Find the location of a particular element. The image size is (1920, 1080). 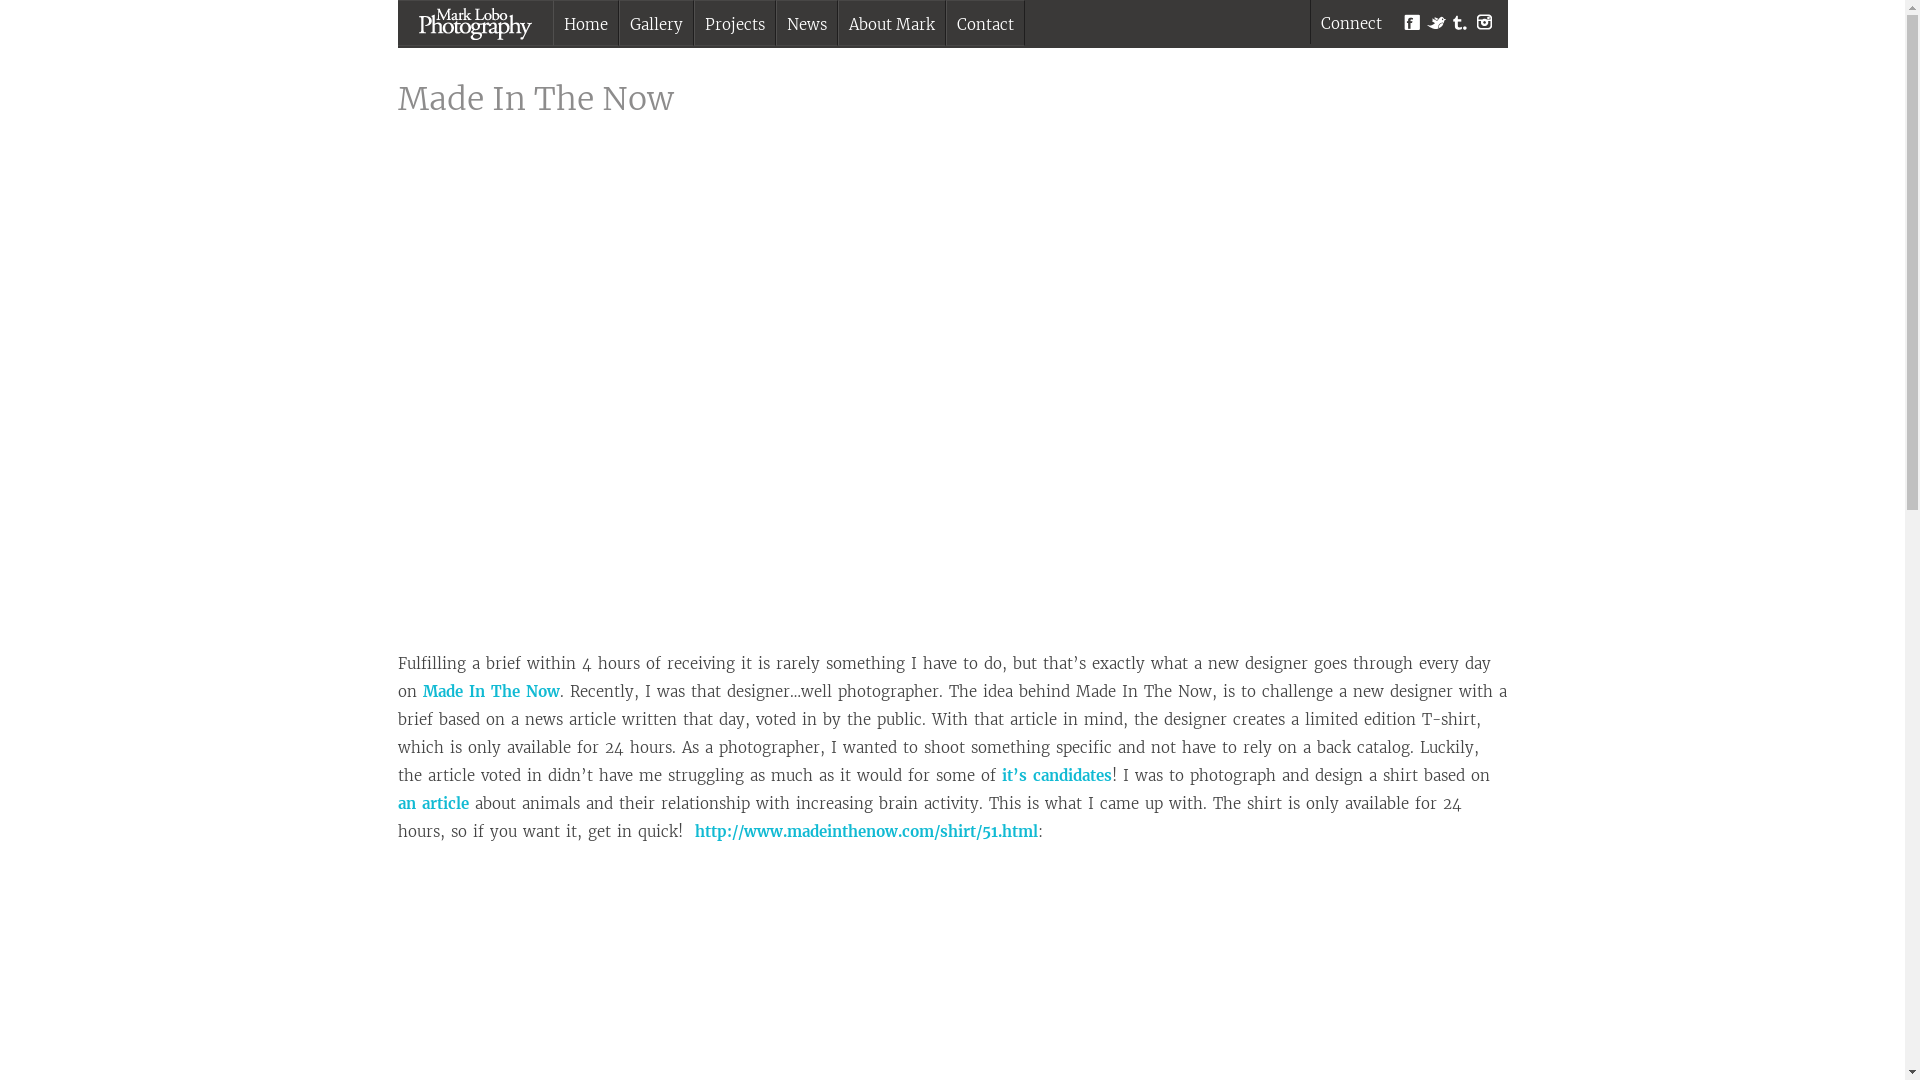

Facebook is located at coordinates (1412, 22).